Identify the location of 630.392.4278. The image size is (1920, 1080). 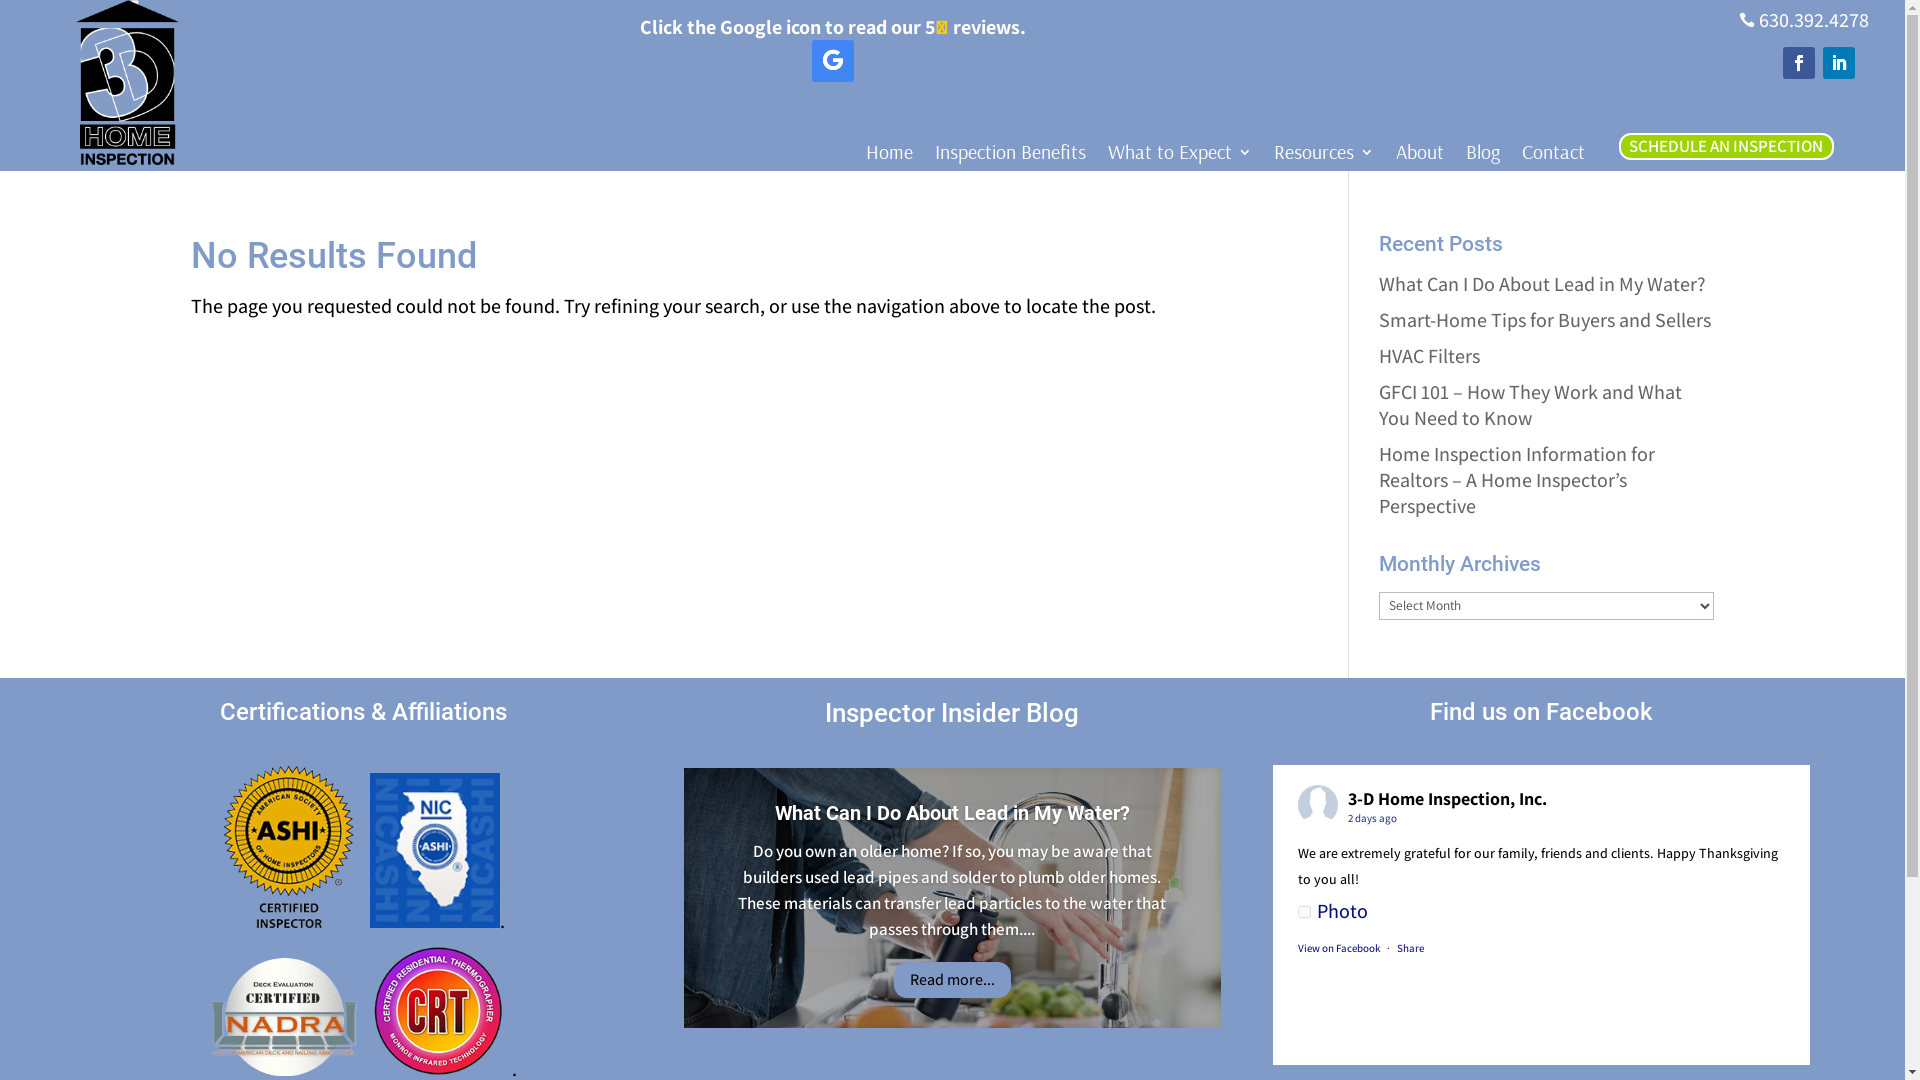
(1814, 20).